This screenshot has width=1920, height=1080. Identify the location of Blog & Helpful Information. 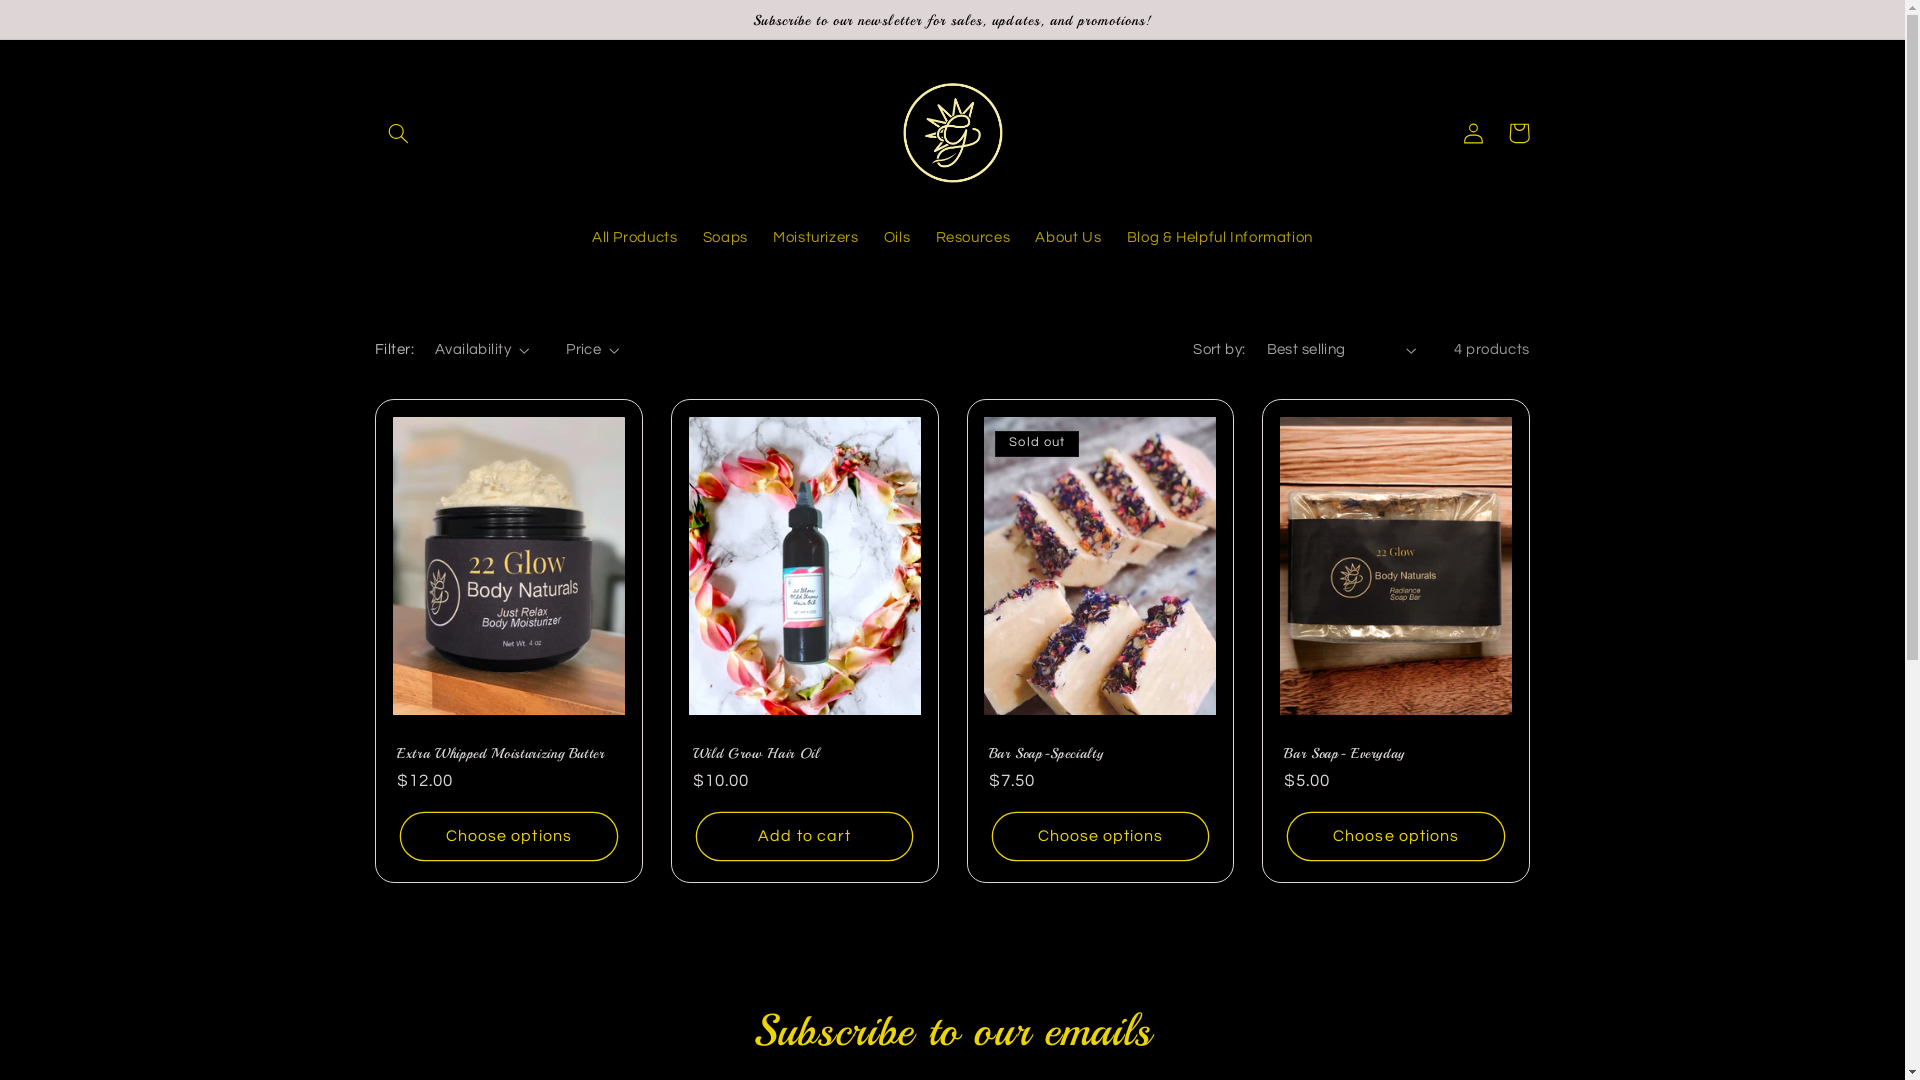
(1220, 239).